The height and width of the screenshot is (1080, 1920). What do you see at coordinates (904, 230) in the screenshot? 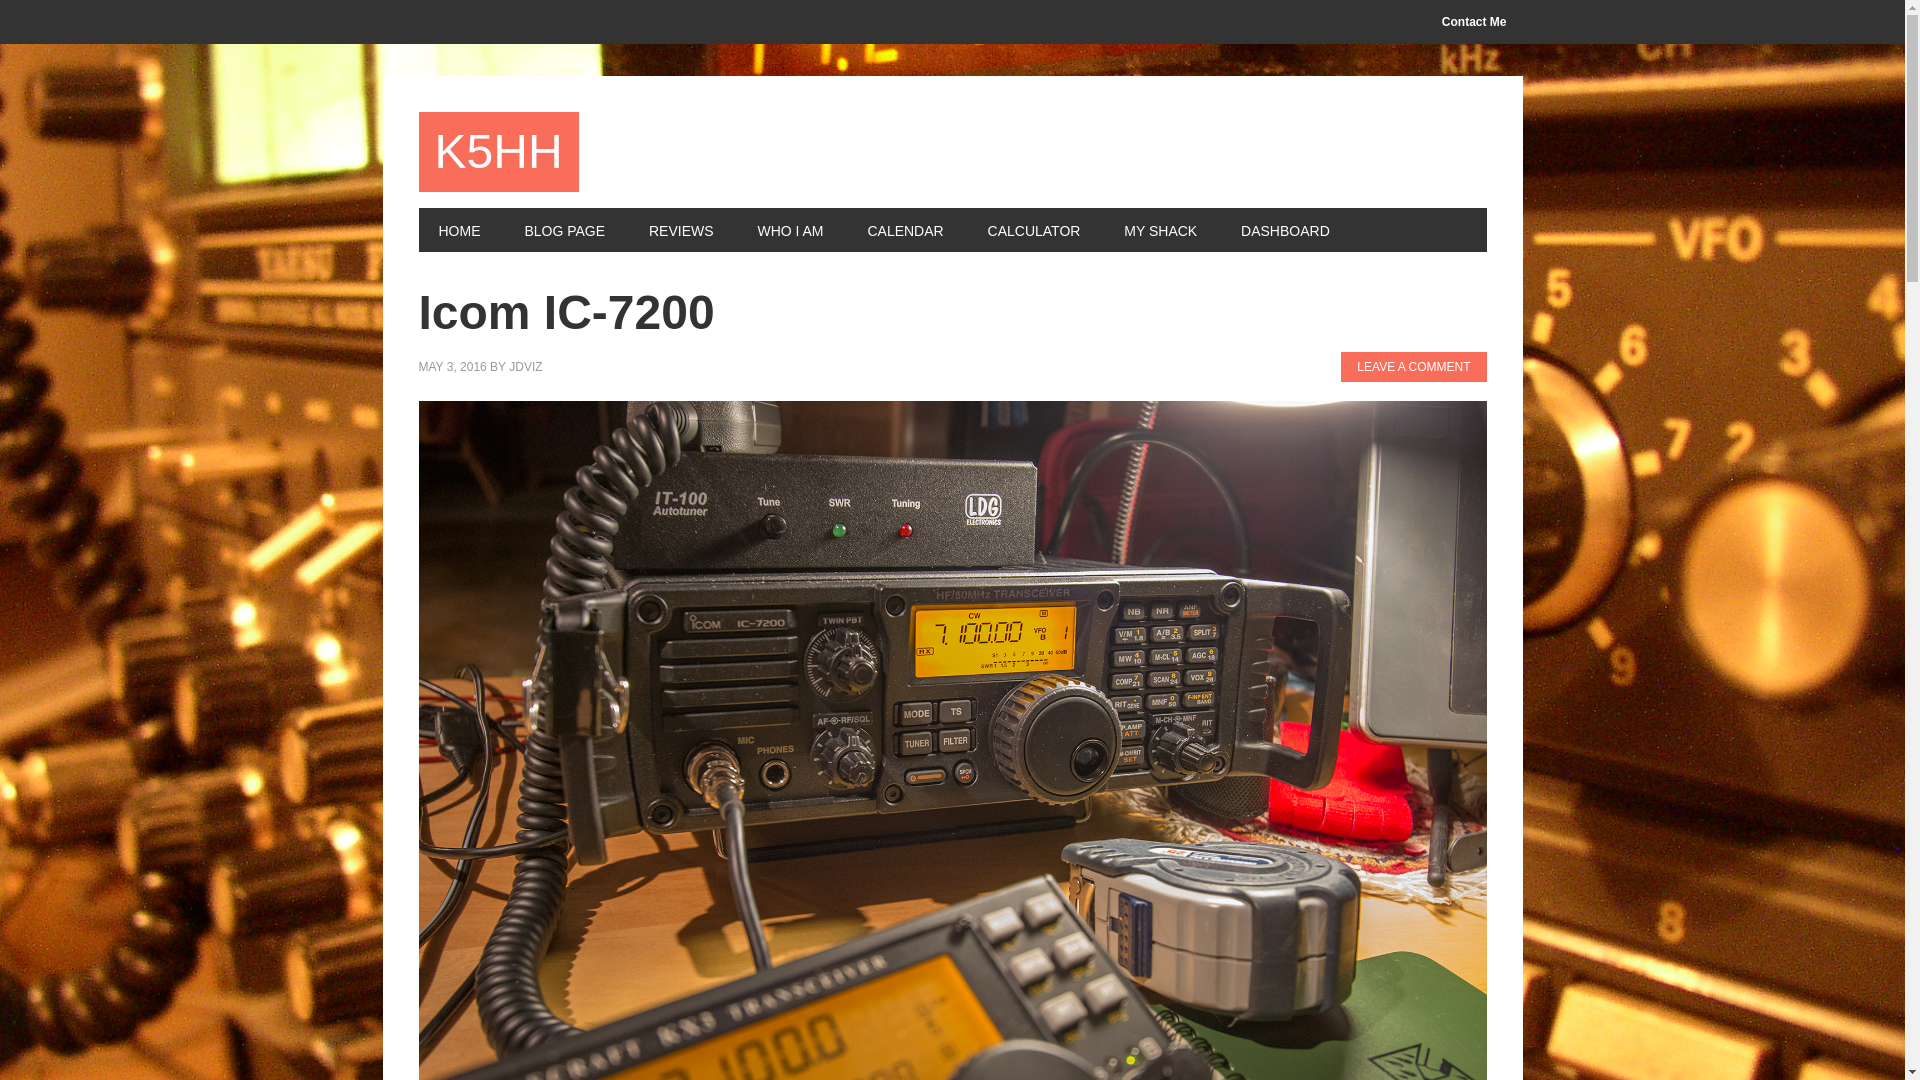
I see `CALENDAR` at bounding box center [904, 230].